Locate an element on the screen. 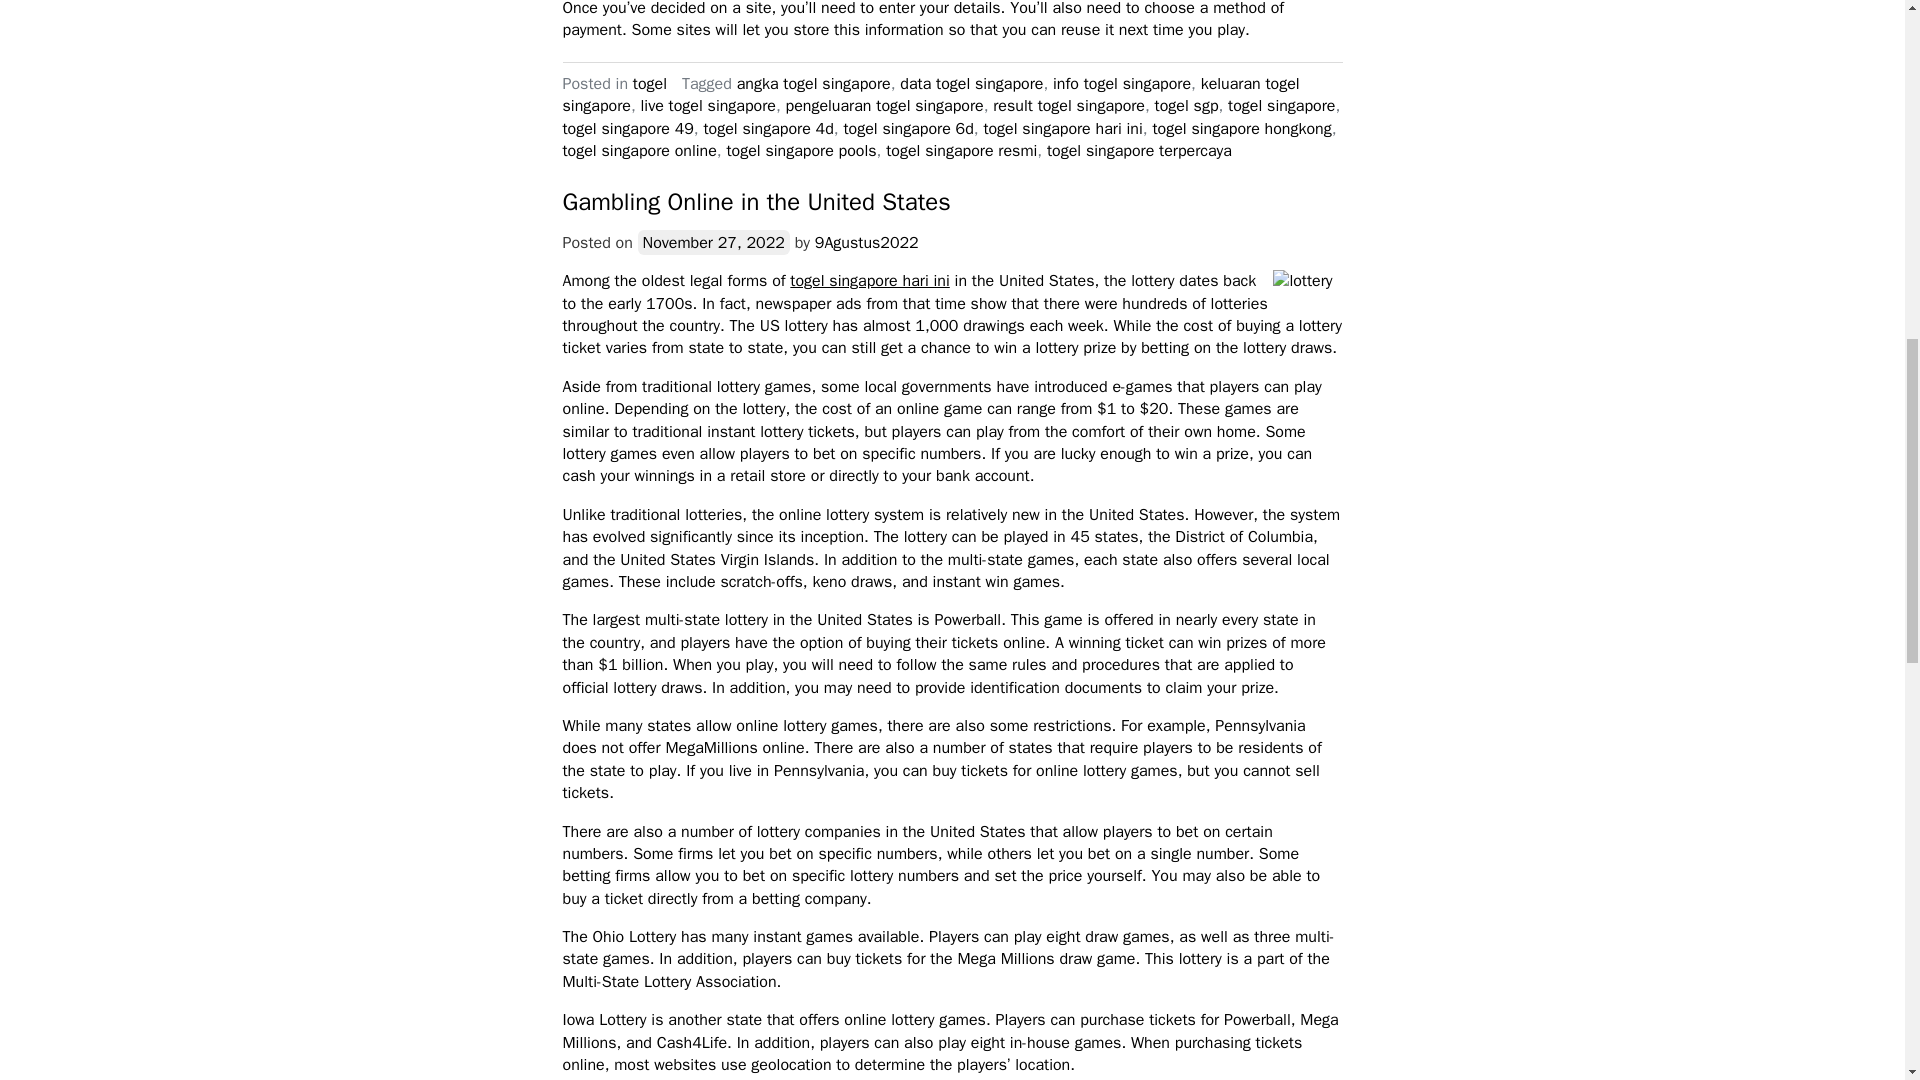 The width and height of the screenshot is (1920, 1080). togel is located at coordinates (650, 84).